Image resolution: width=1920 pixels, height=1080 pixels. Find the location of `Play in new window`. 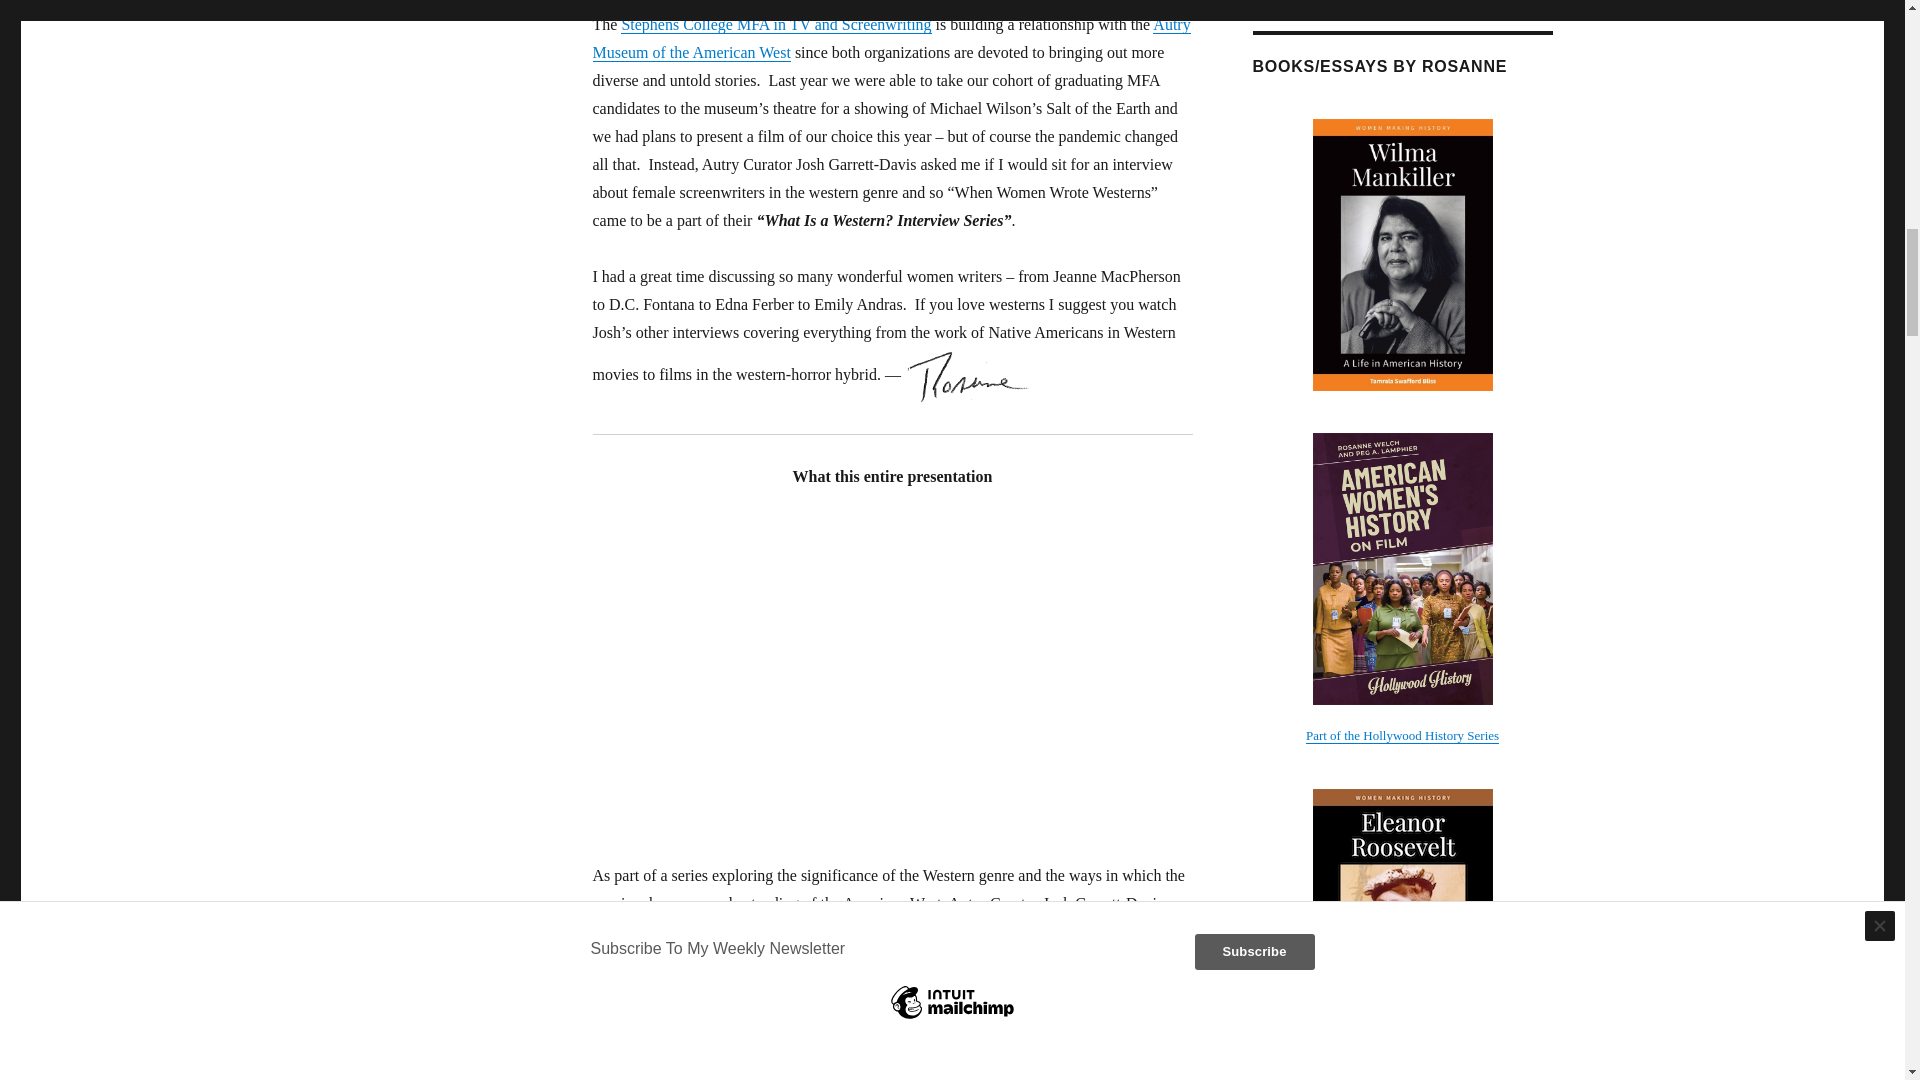

Play in new window is located at coordinates (716, 1071).